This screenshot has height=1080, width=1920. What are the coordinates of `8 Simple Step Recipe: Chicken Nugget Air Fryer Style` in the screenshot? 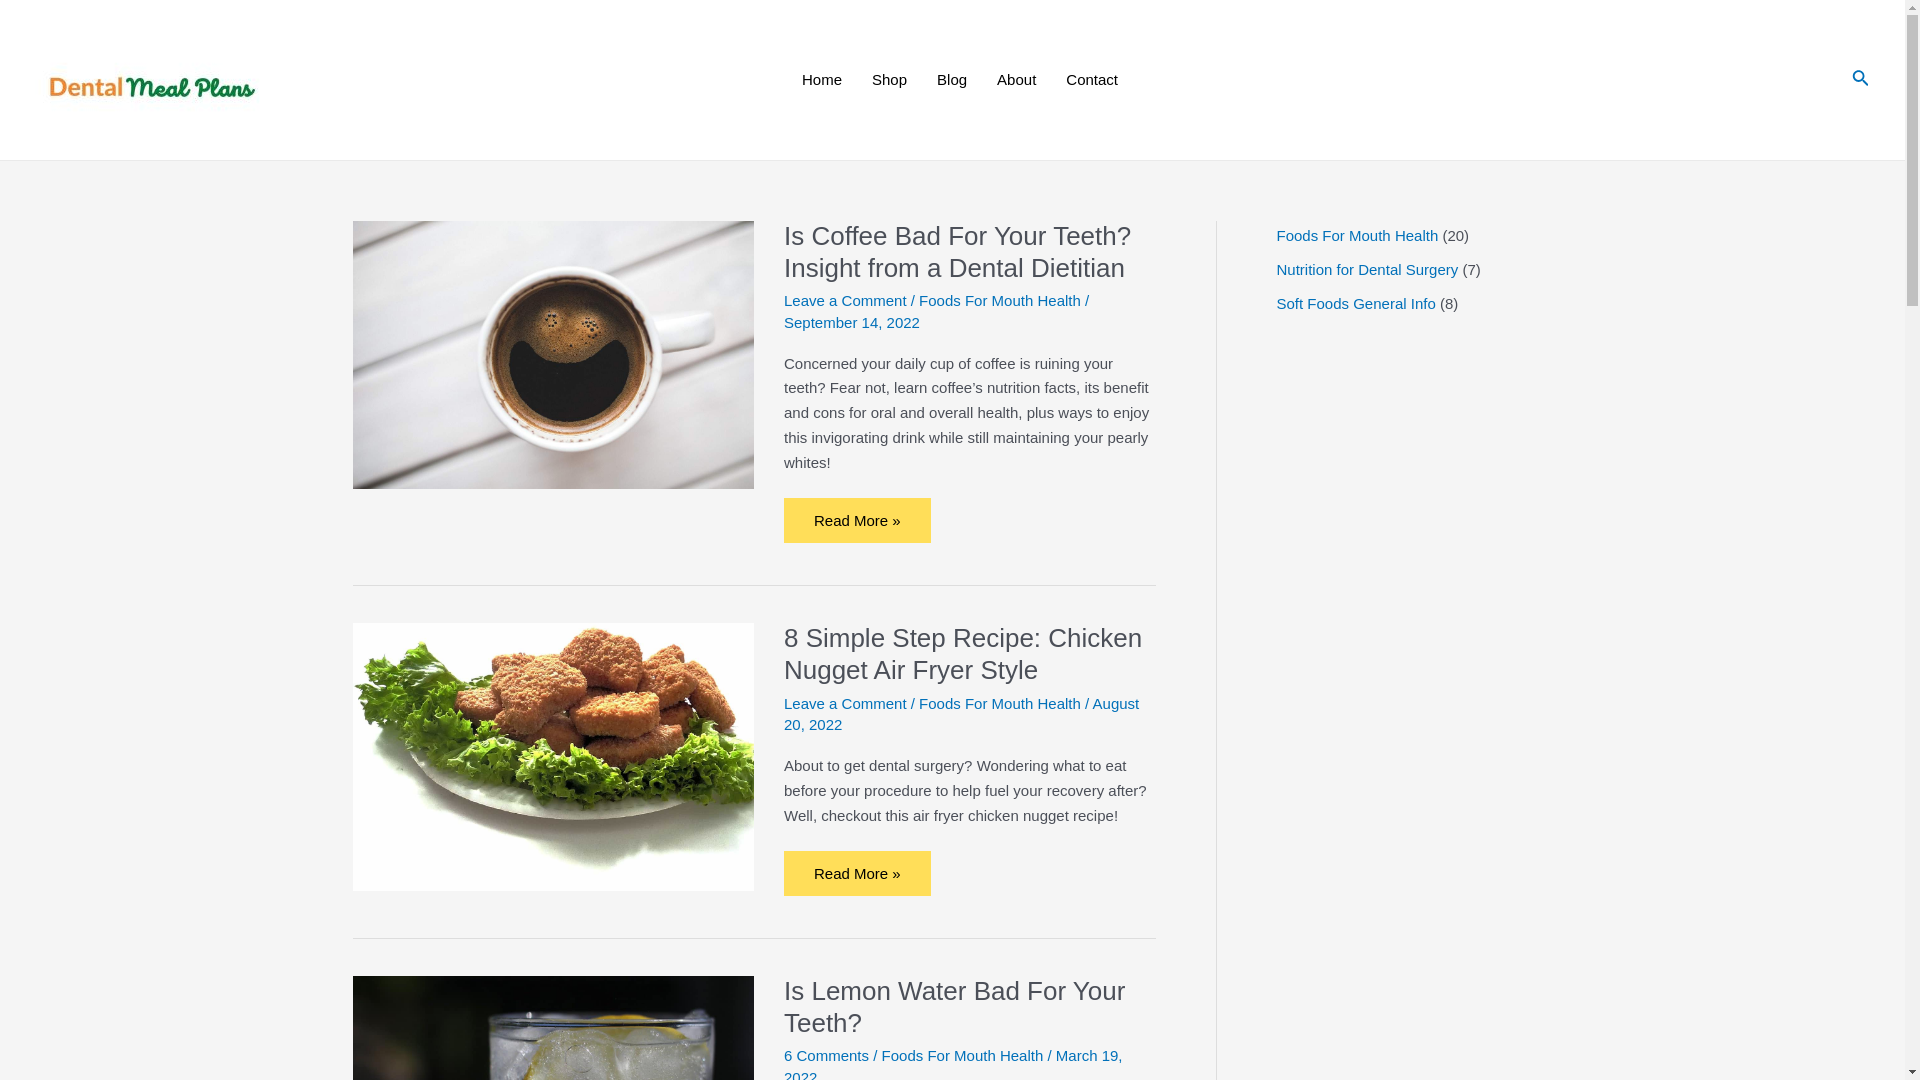 It's located at (962, 654).